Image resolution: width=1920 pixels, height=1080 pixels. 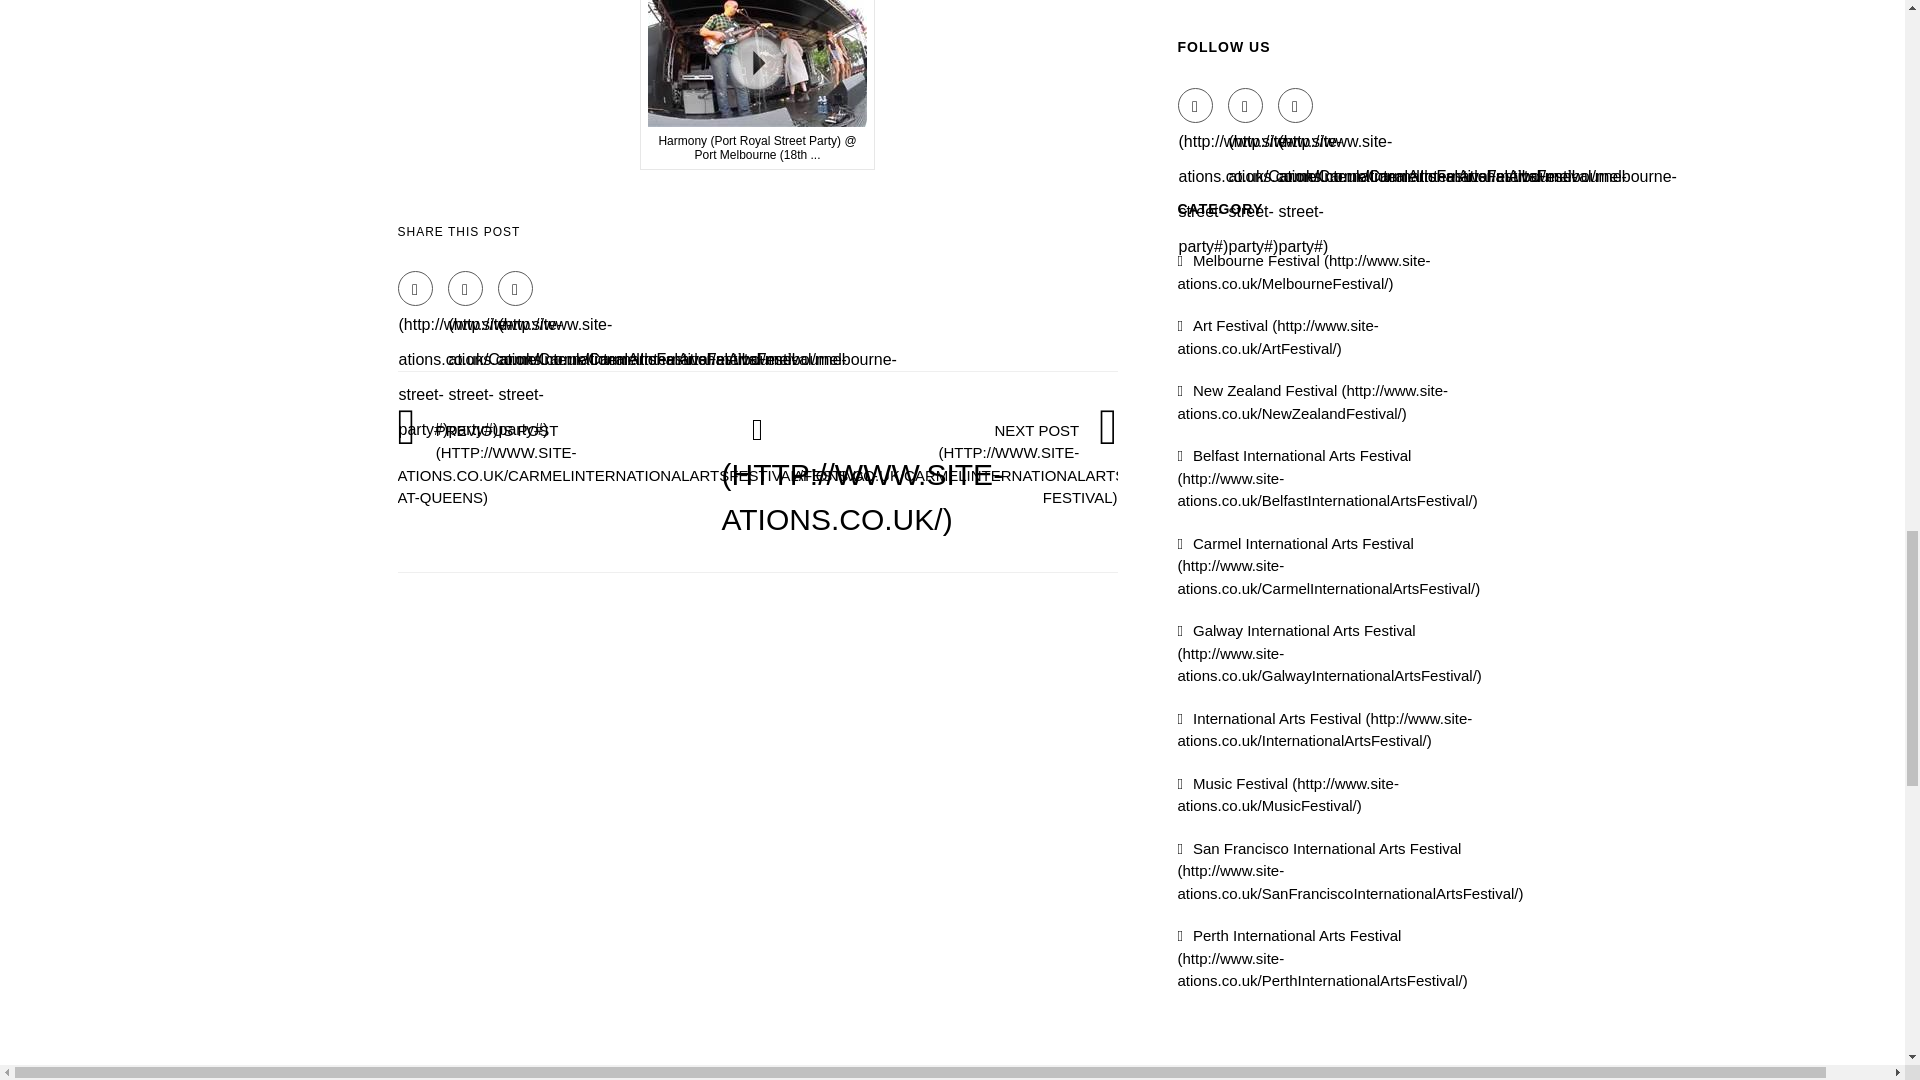 What do you see at coordinates (465, 288) in the screenshot?
I see `Twitter` at bounding box center [465, 288].